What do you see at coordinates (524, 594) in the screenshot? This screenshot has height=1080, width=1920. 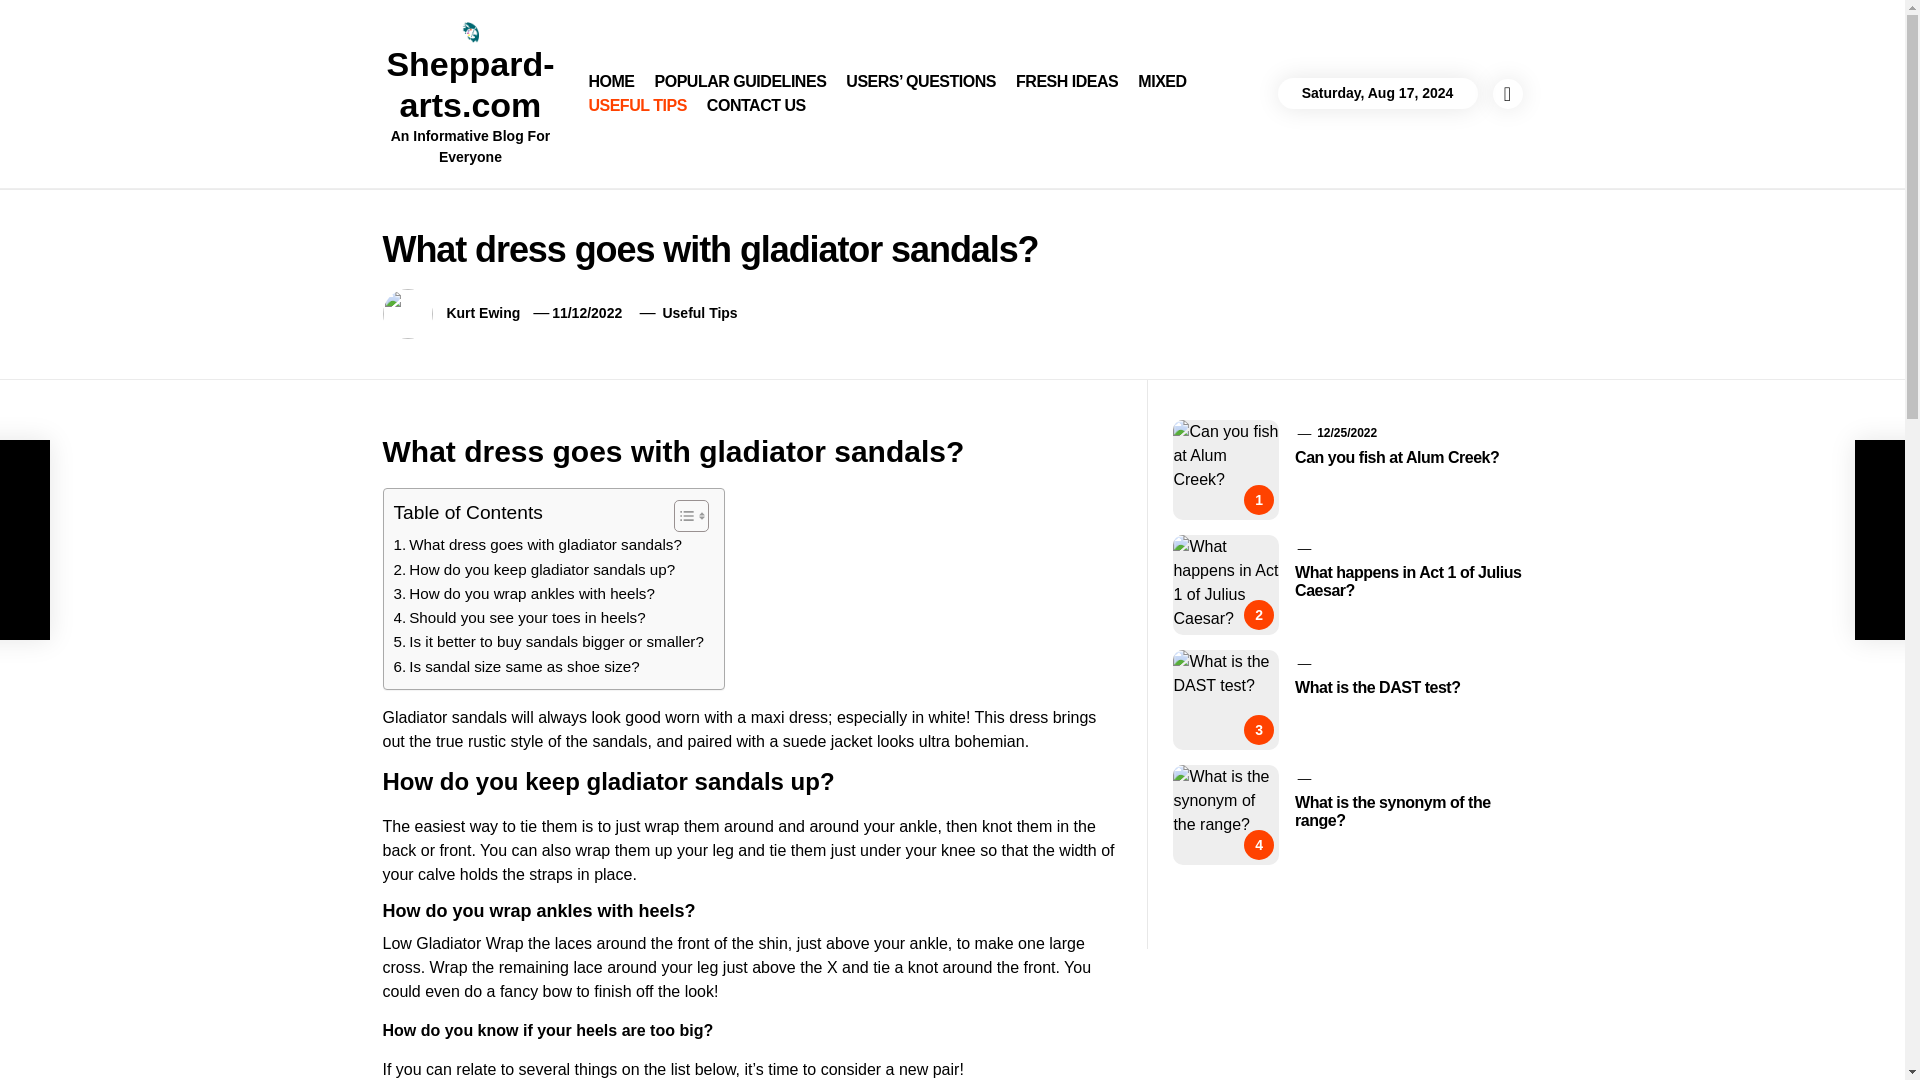 I see `How do you wrap ankles with heels?` at bounding box center [524, 594].